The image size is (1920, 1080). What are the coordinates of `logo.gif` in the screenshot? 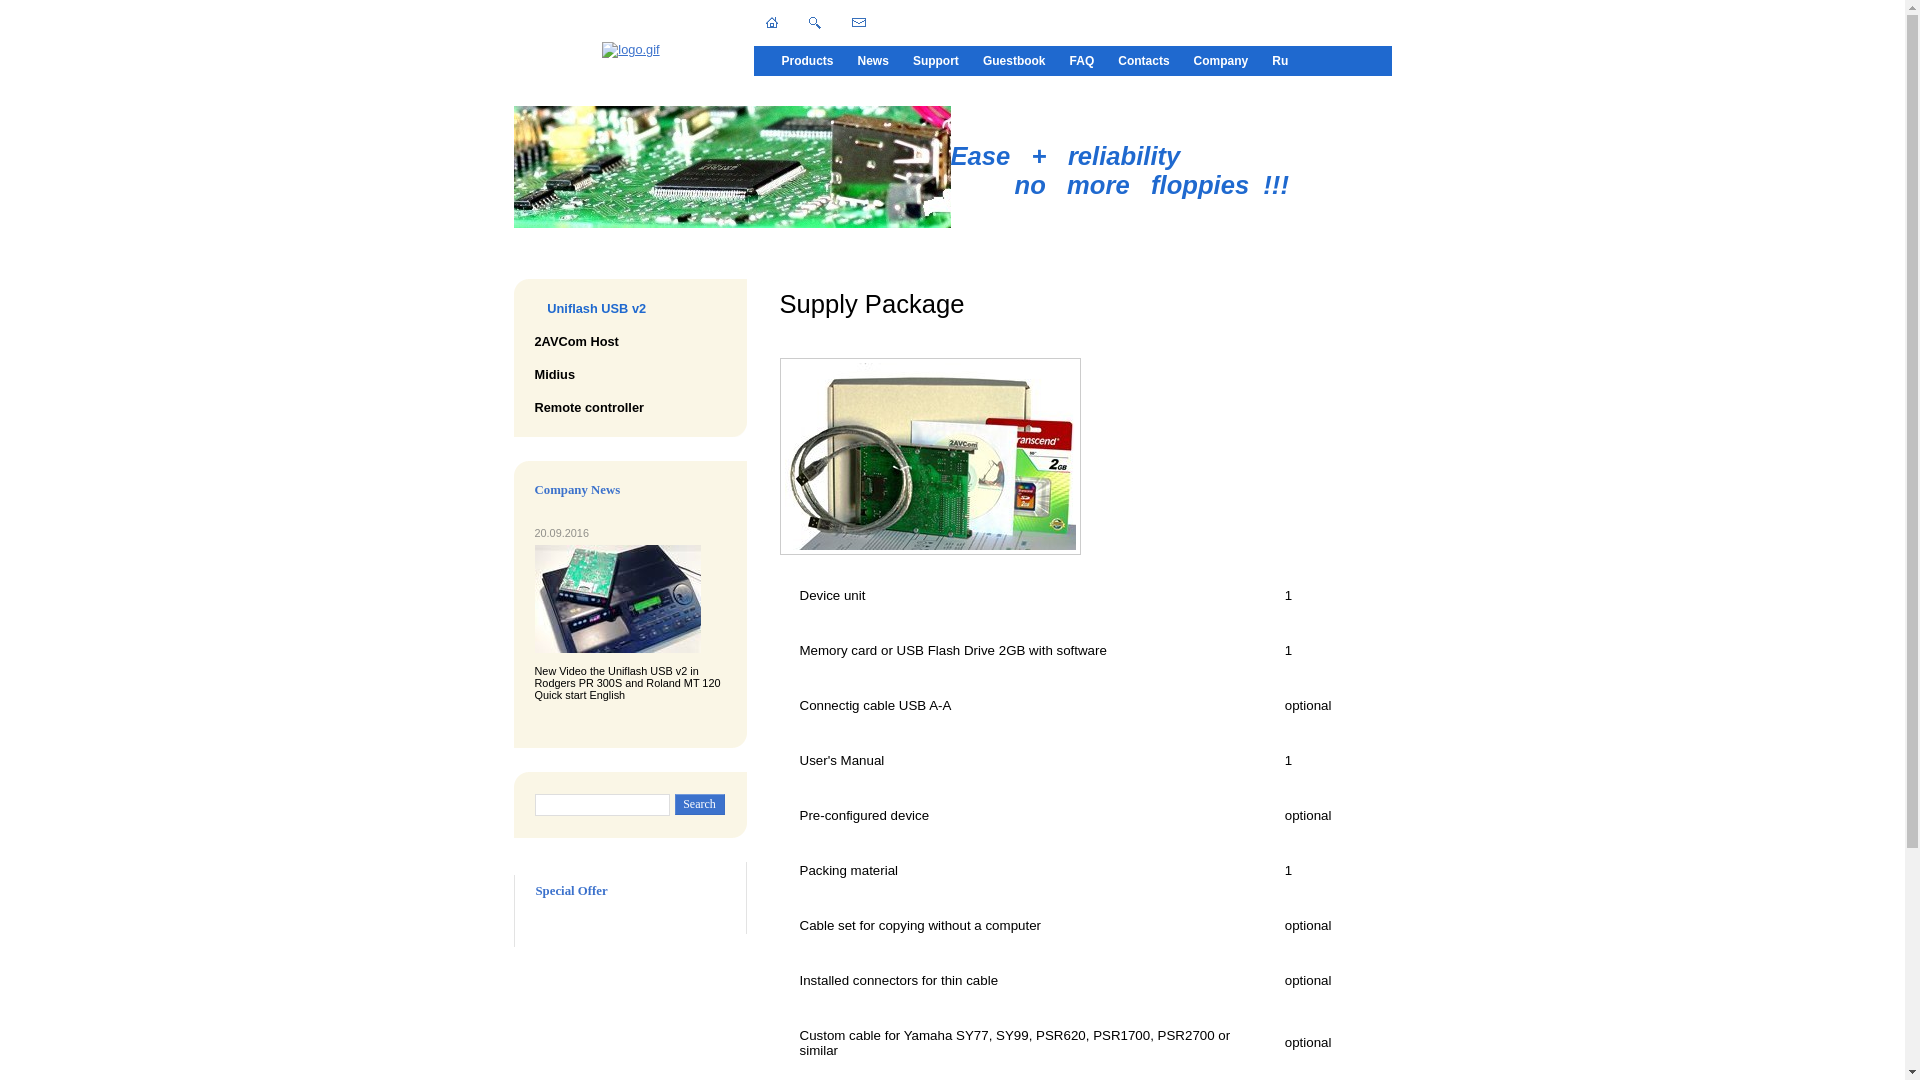 It's located at (630, 50).